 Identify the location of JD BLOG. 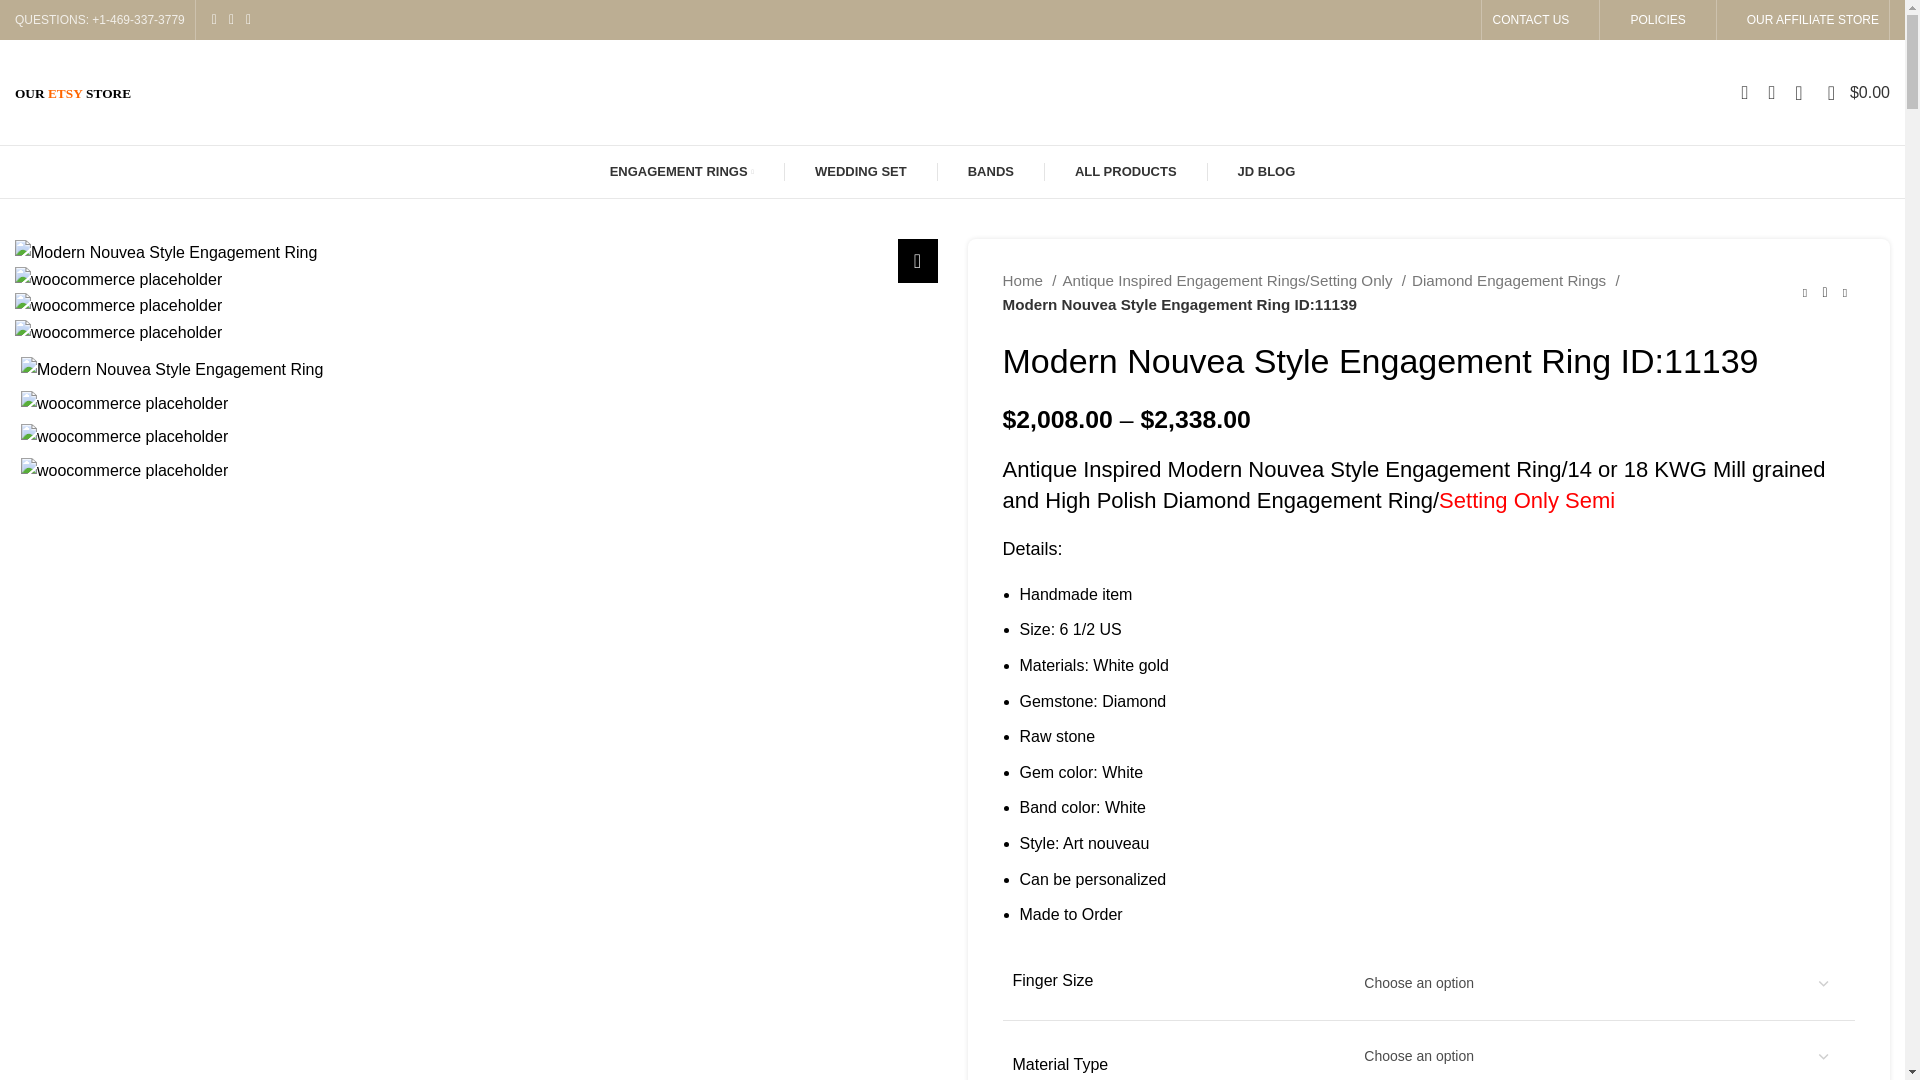
(1266, 172).